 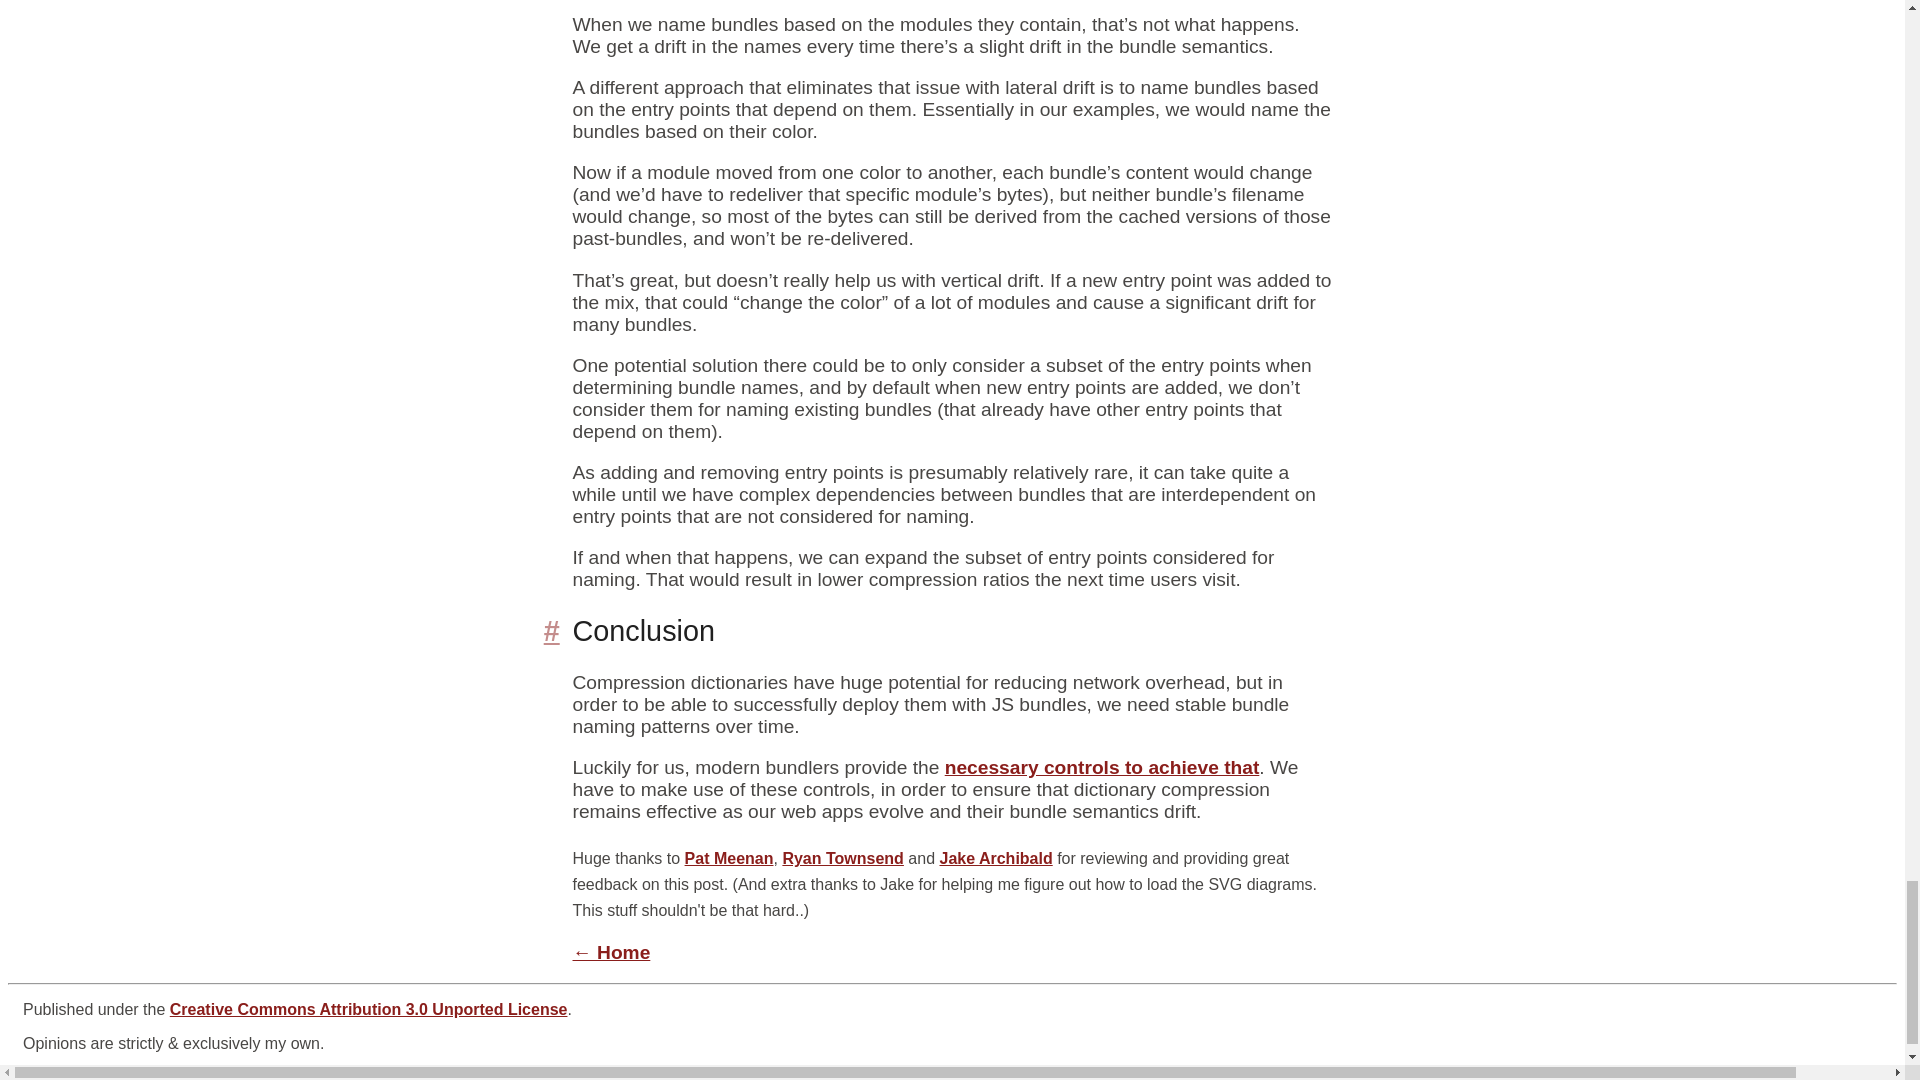 What do you see at coordinates (842, 858) in the screenshot?
I see `Ryan Townsend` at bounding box center [842, 858].